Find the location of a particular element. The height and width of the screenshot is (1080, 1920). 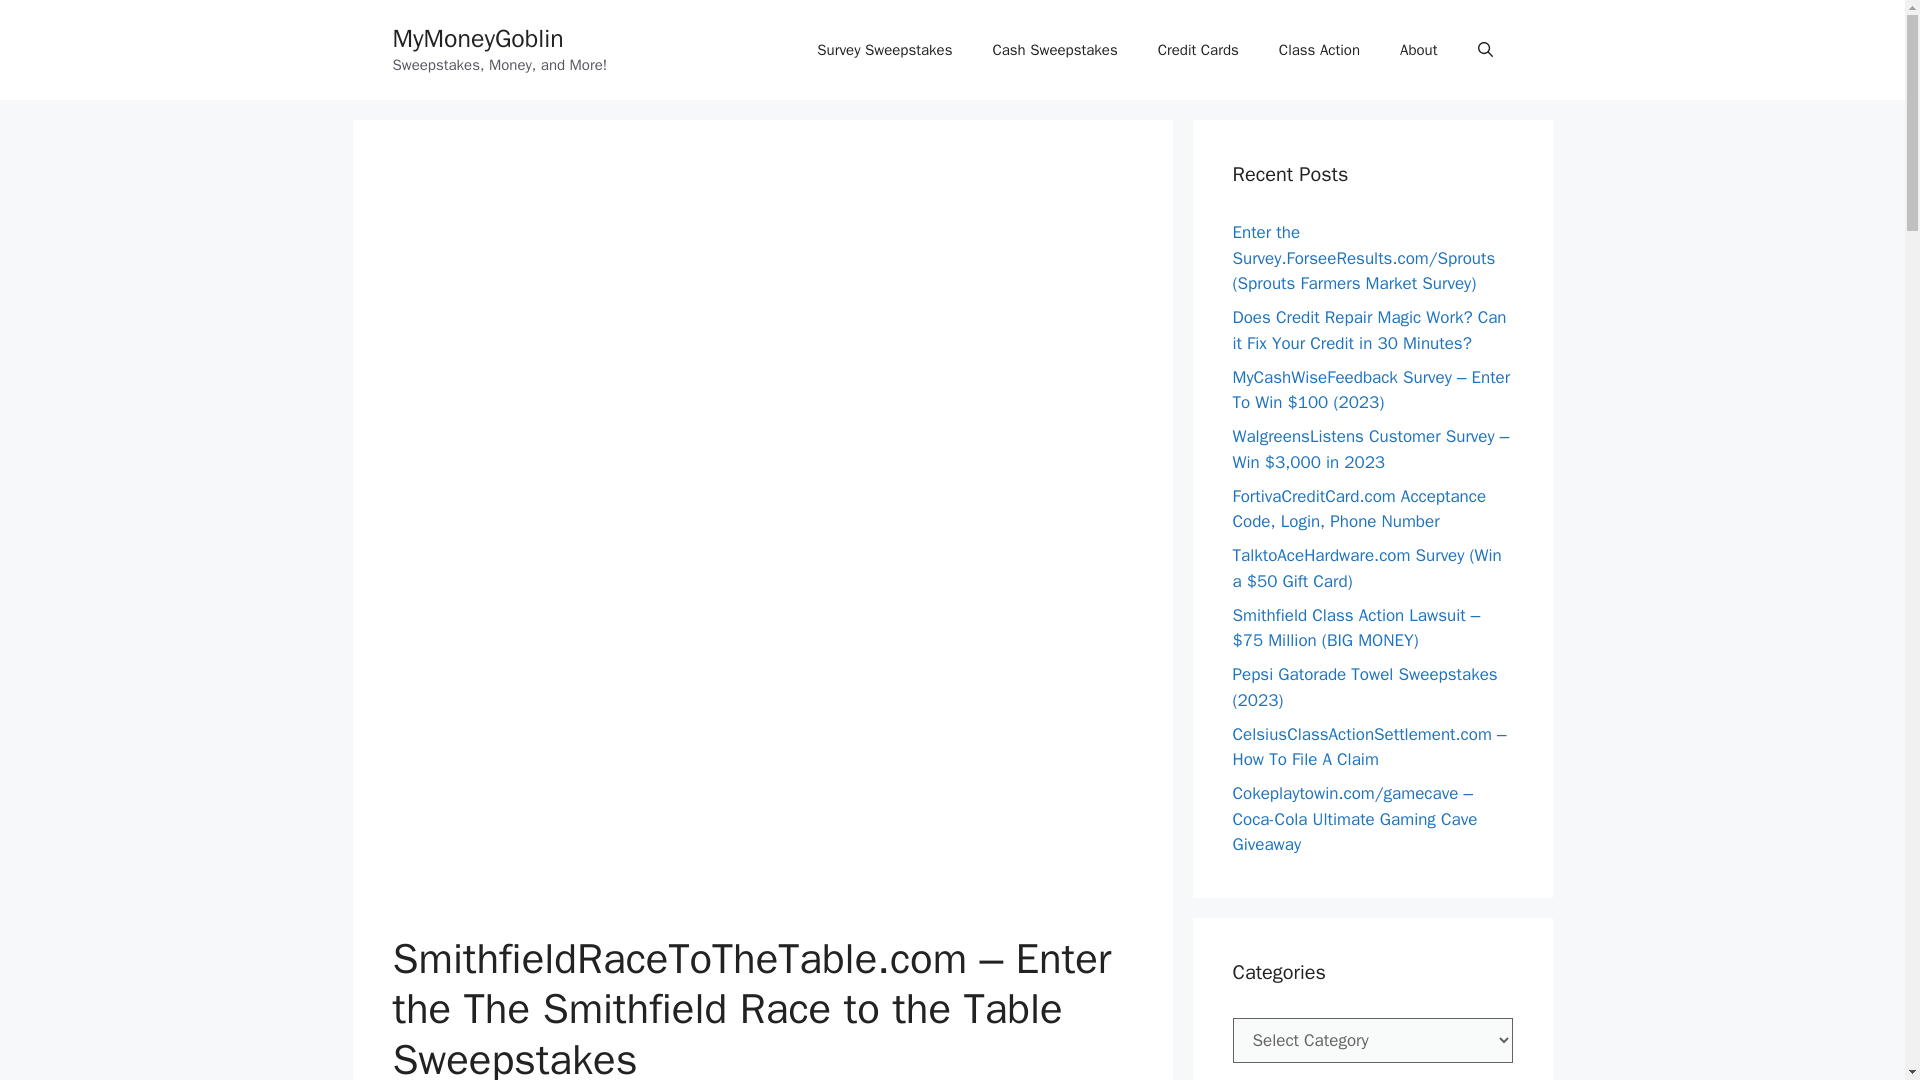

Cash Sweepstakes is located at coordinates (1054, 50).